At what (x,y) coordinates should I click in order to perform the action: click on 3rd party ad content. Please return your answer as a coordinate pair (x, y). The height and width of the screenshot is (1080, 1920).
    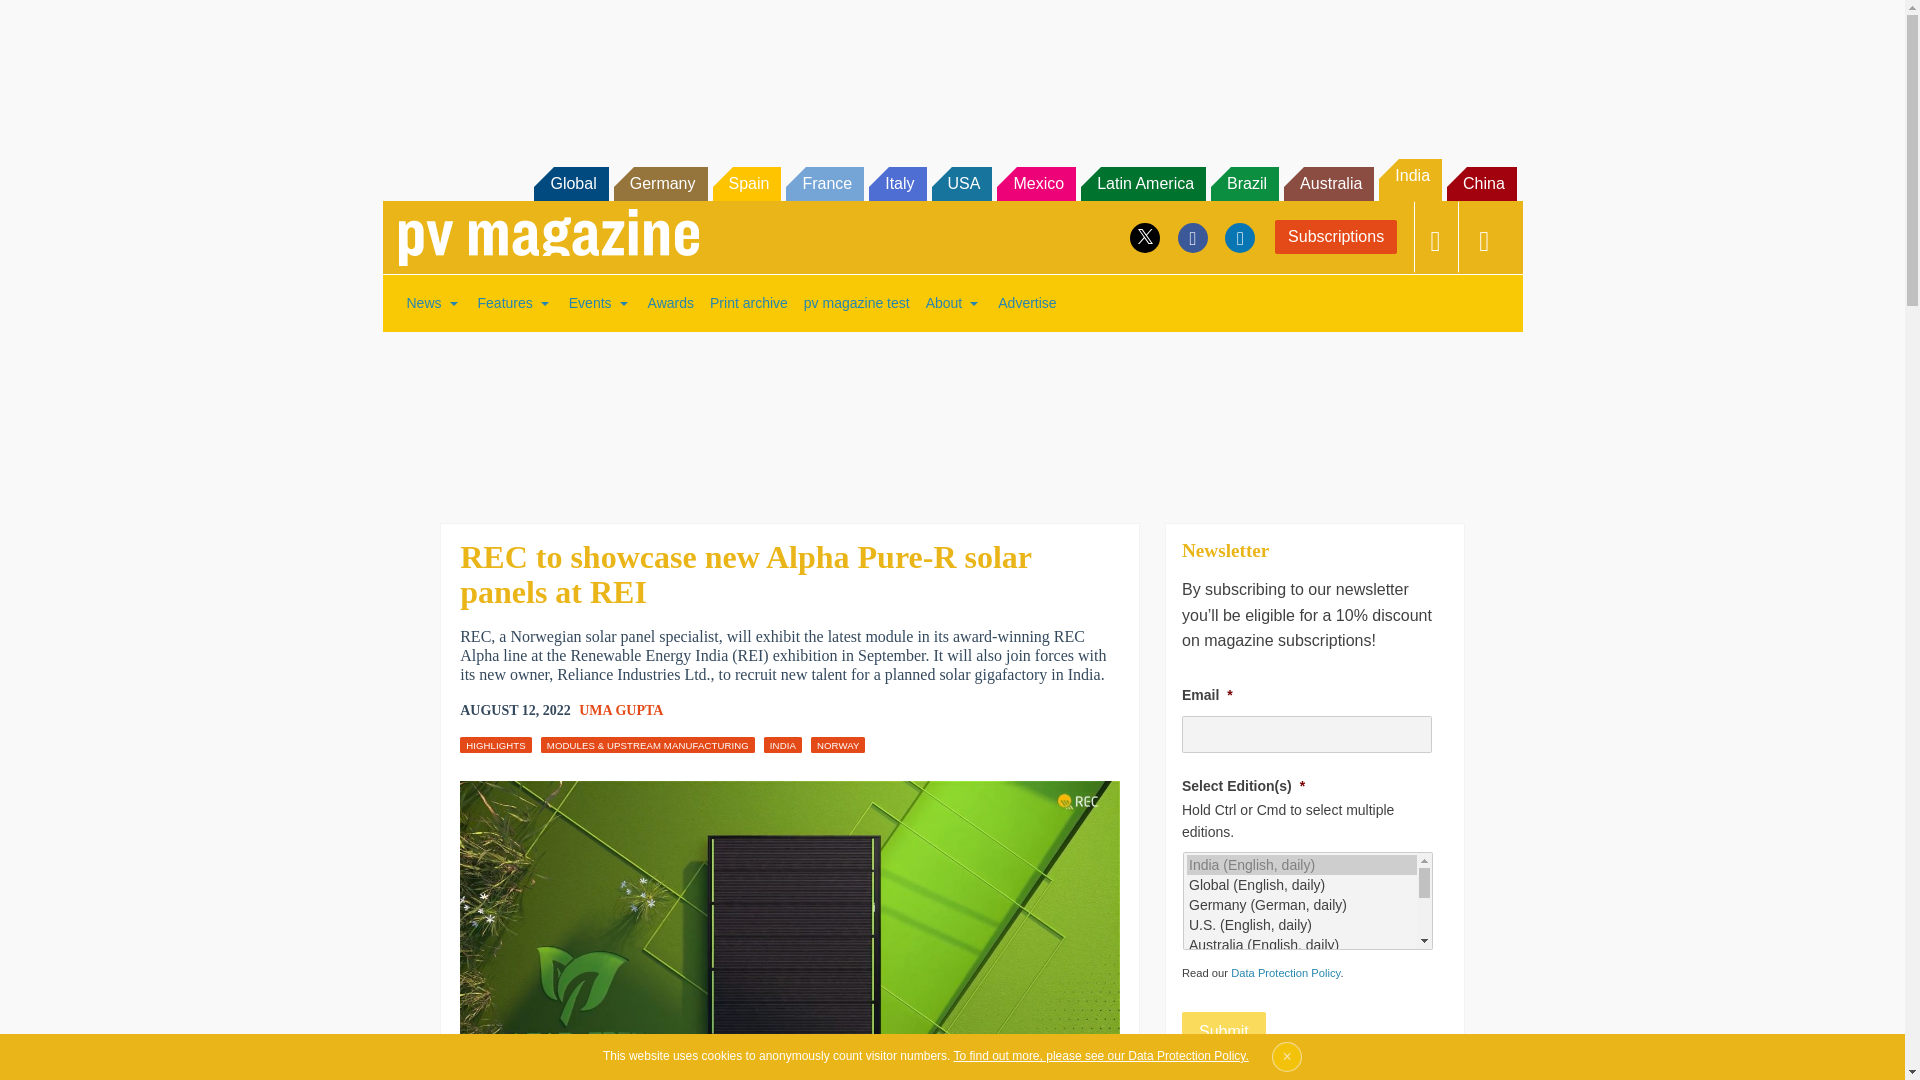
    Looking at the image, I should click on (951, 414).